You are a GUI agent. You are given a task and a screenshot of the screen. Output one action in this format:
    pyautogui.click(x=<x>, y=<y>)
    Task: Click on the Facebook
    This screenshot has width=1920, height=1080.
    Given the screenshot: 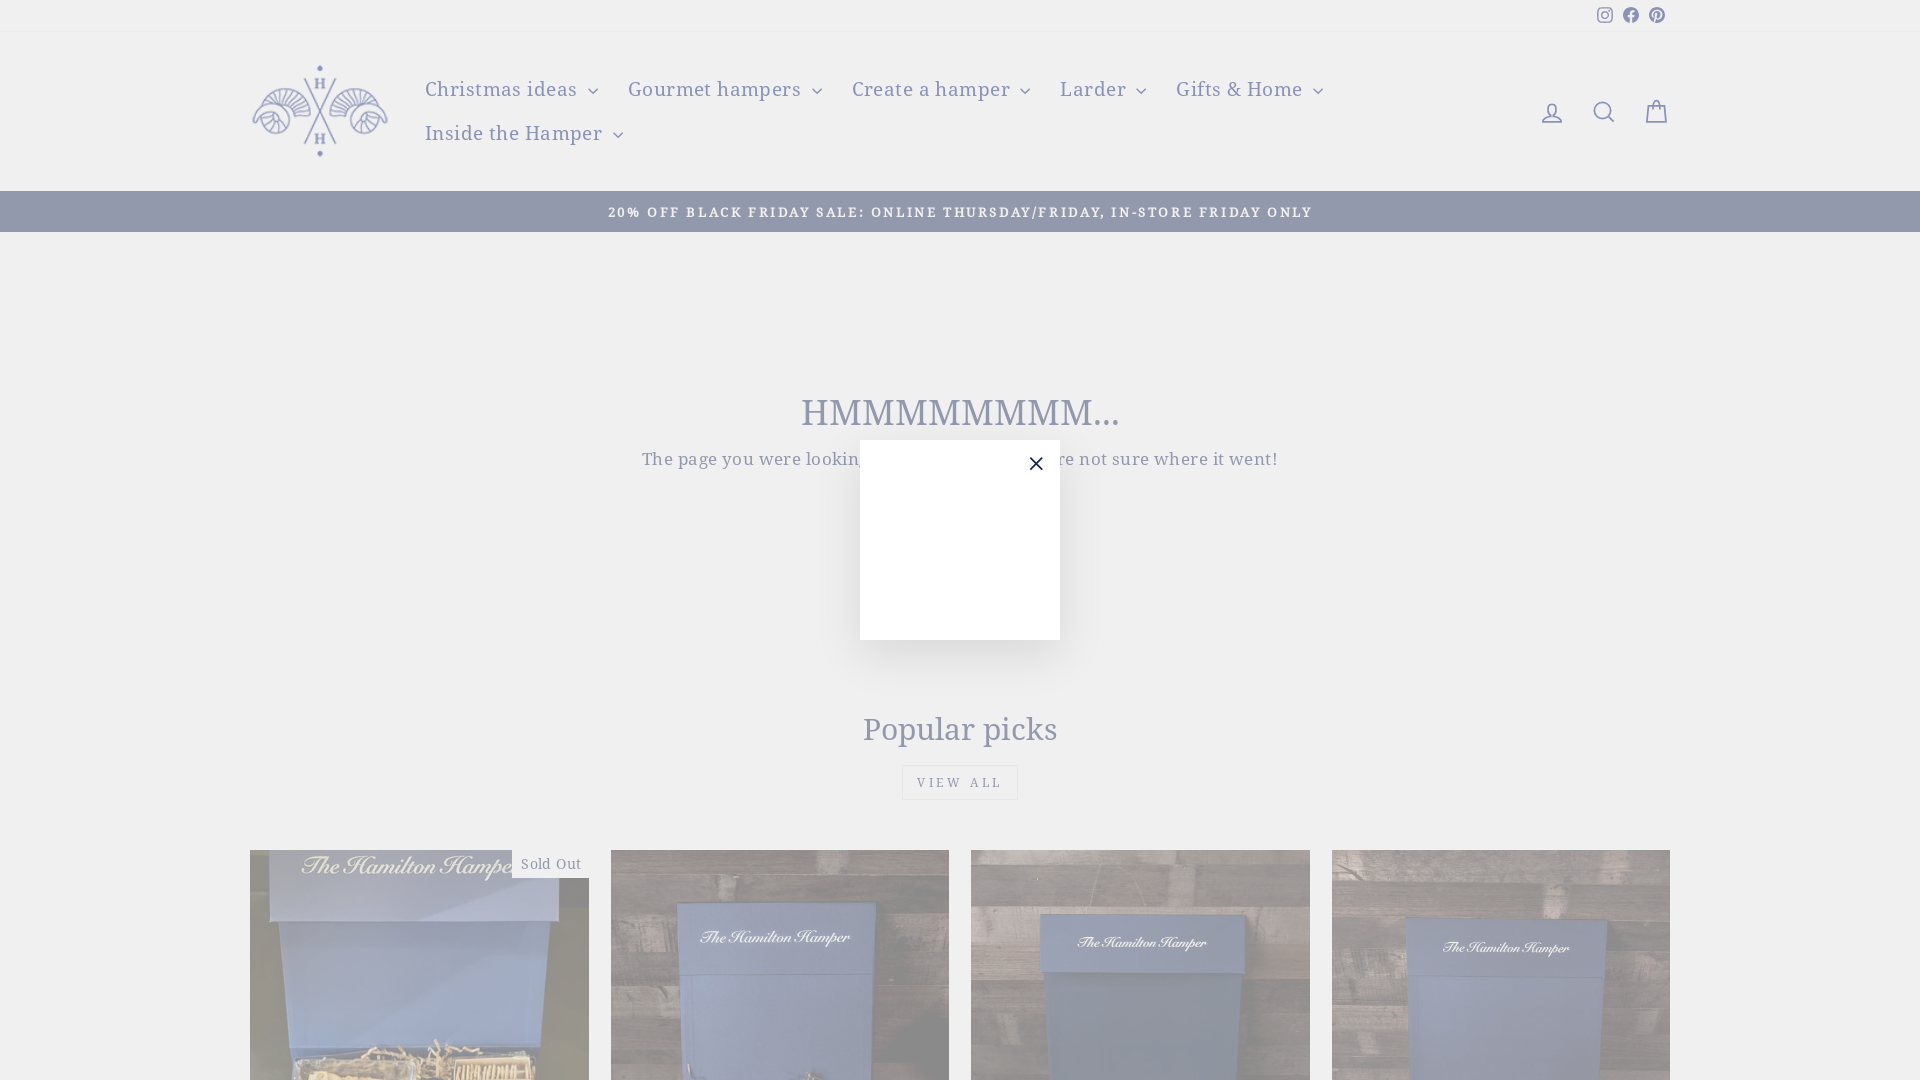 What is the action you would take?
    pyautogui.click(x=1631, y=16)
    